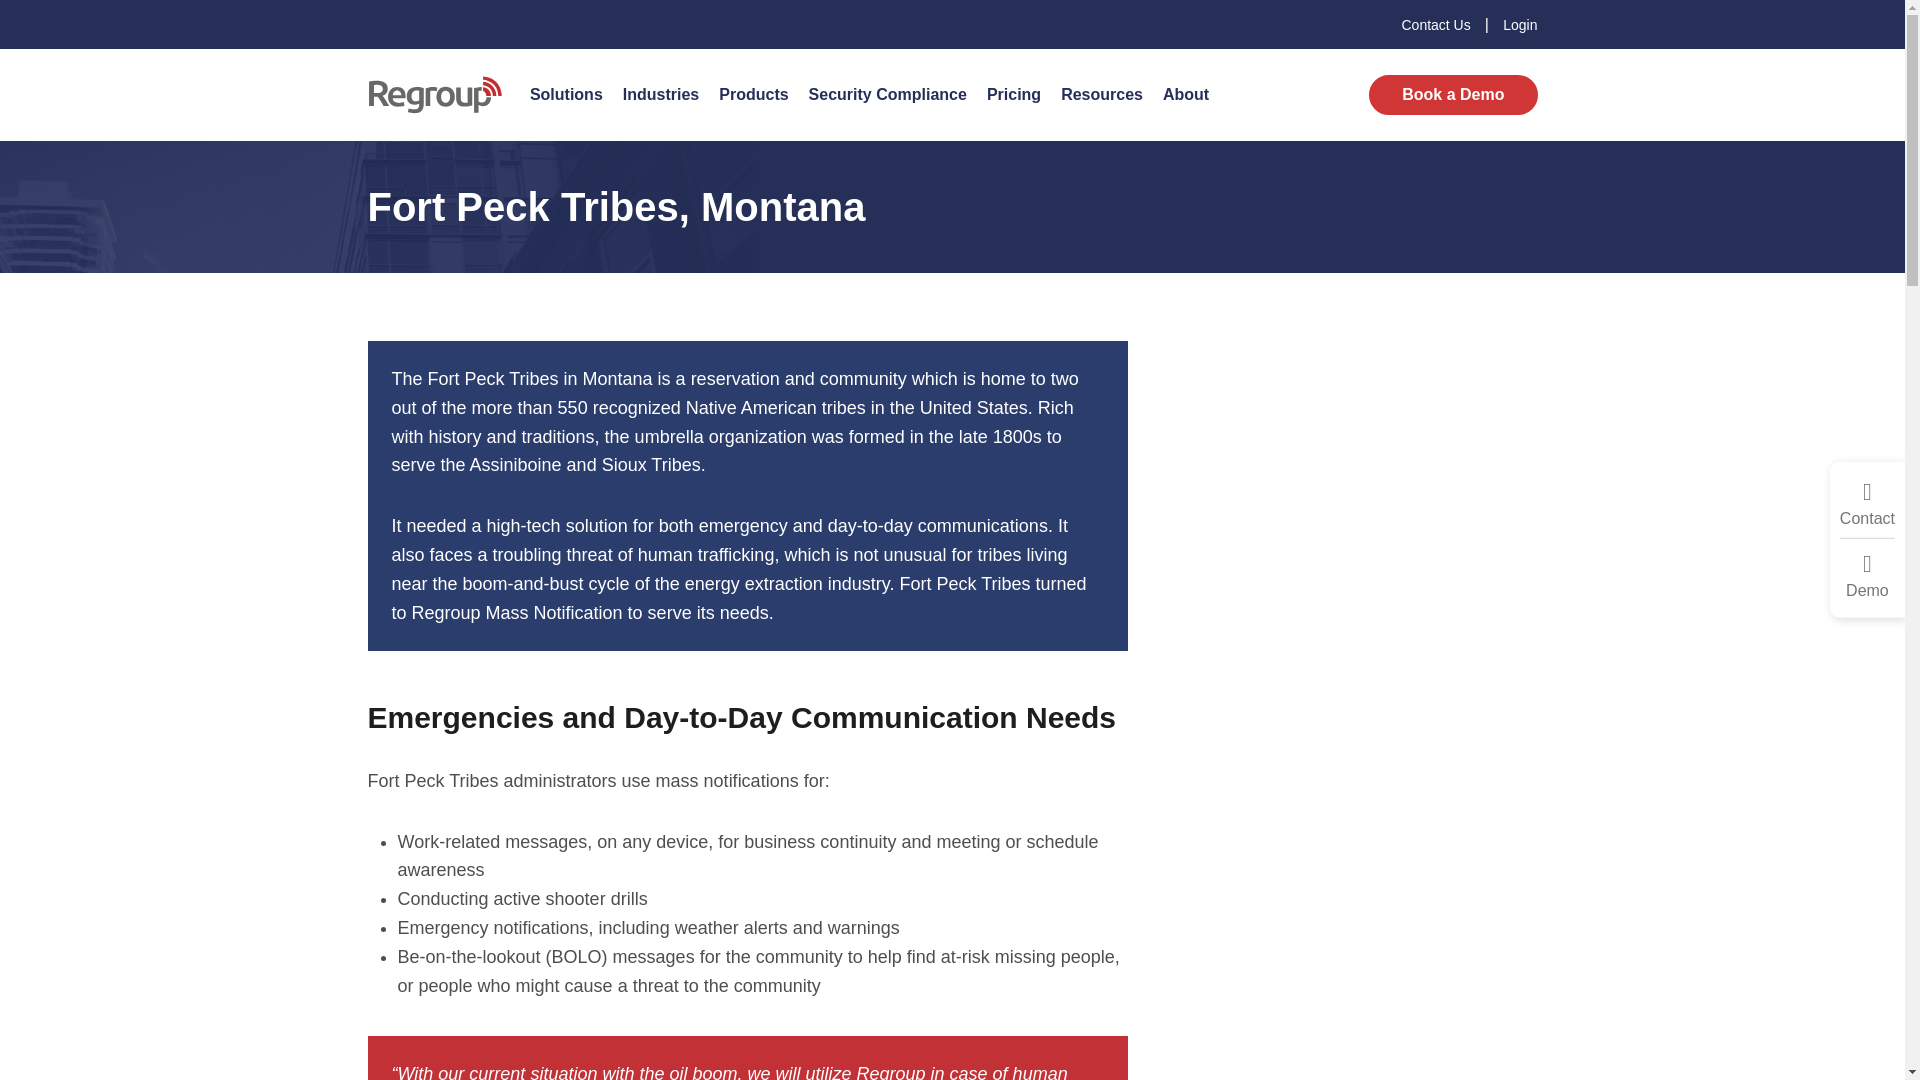 This screenshot has height=1080, width=1920. What do you see at coordinates (1438, 24) in the screenshot?
I see `Contact Us` at bounding box center [1438, 24].